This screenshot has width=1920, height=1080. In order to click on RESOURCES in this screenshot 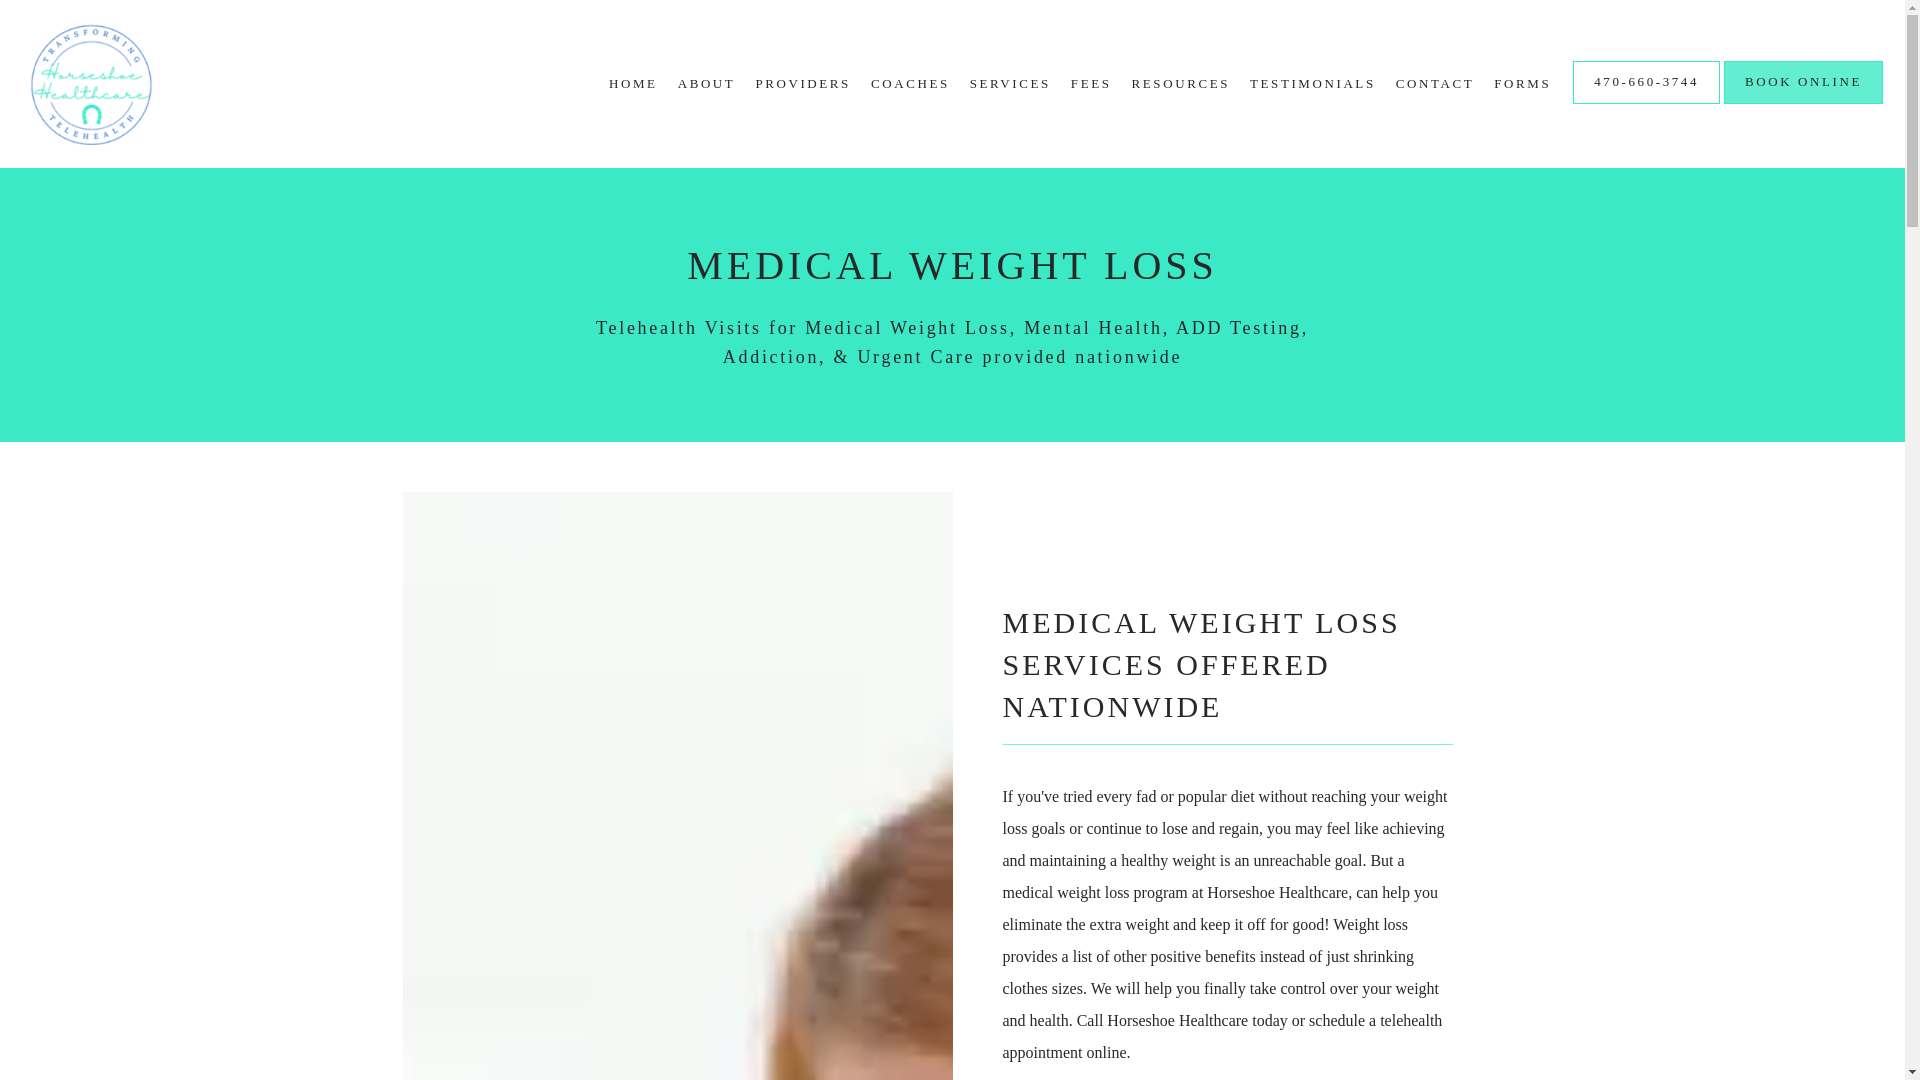, I will do `click(1181, 82)`.